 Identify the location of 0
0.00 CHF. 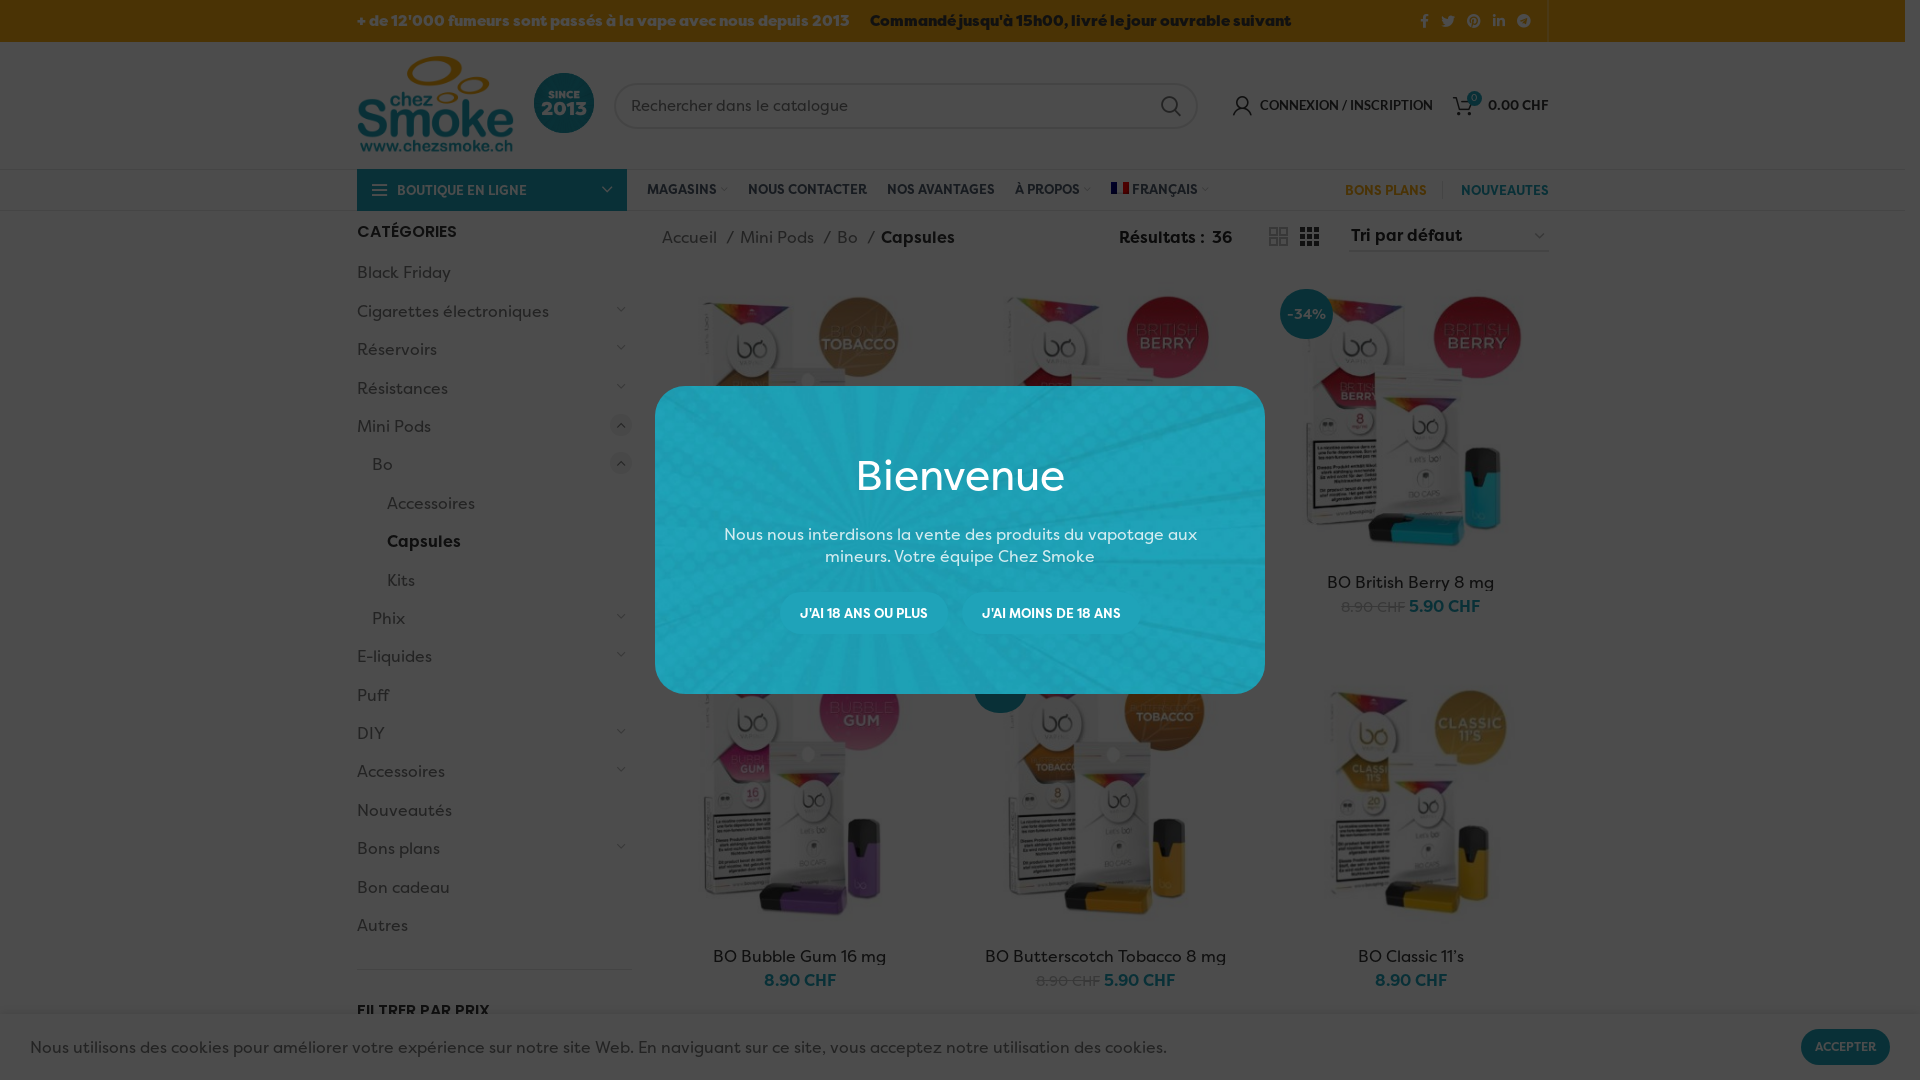
(1500, 106).